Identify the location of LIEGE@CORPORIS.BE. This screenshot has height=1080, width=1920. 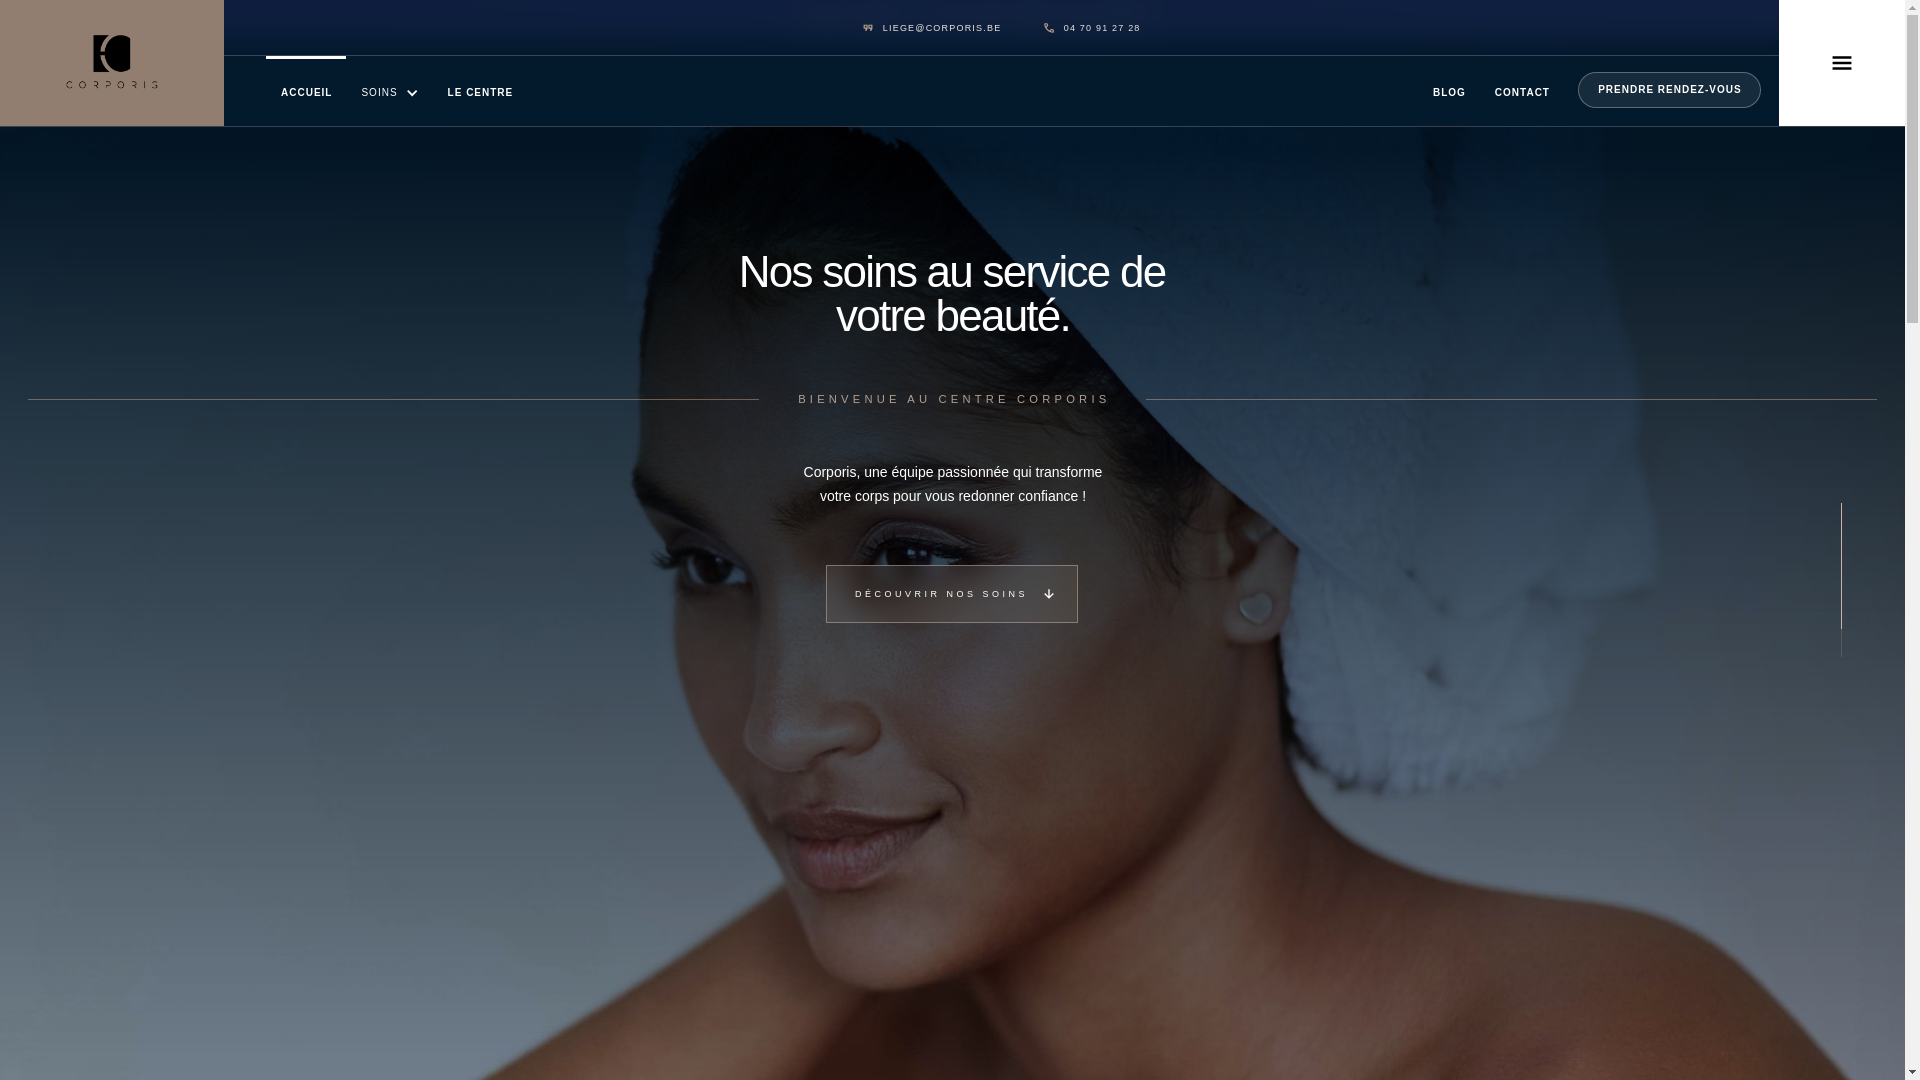
(932, 28).